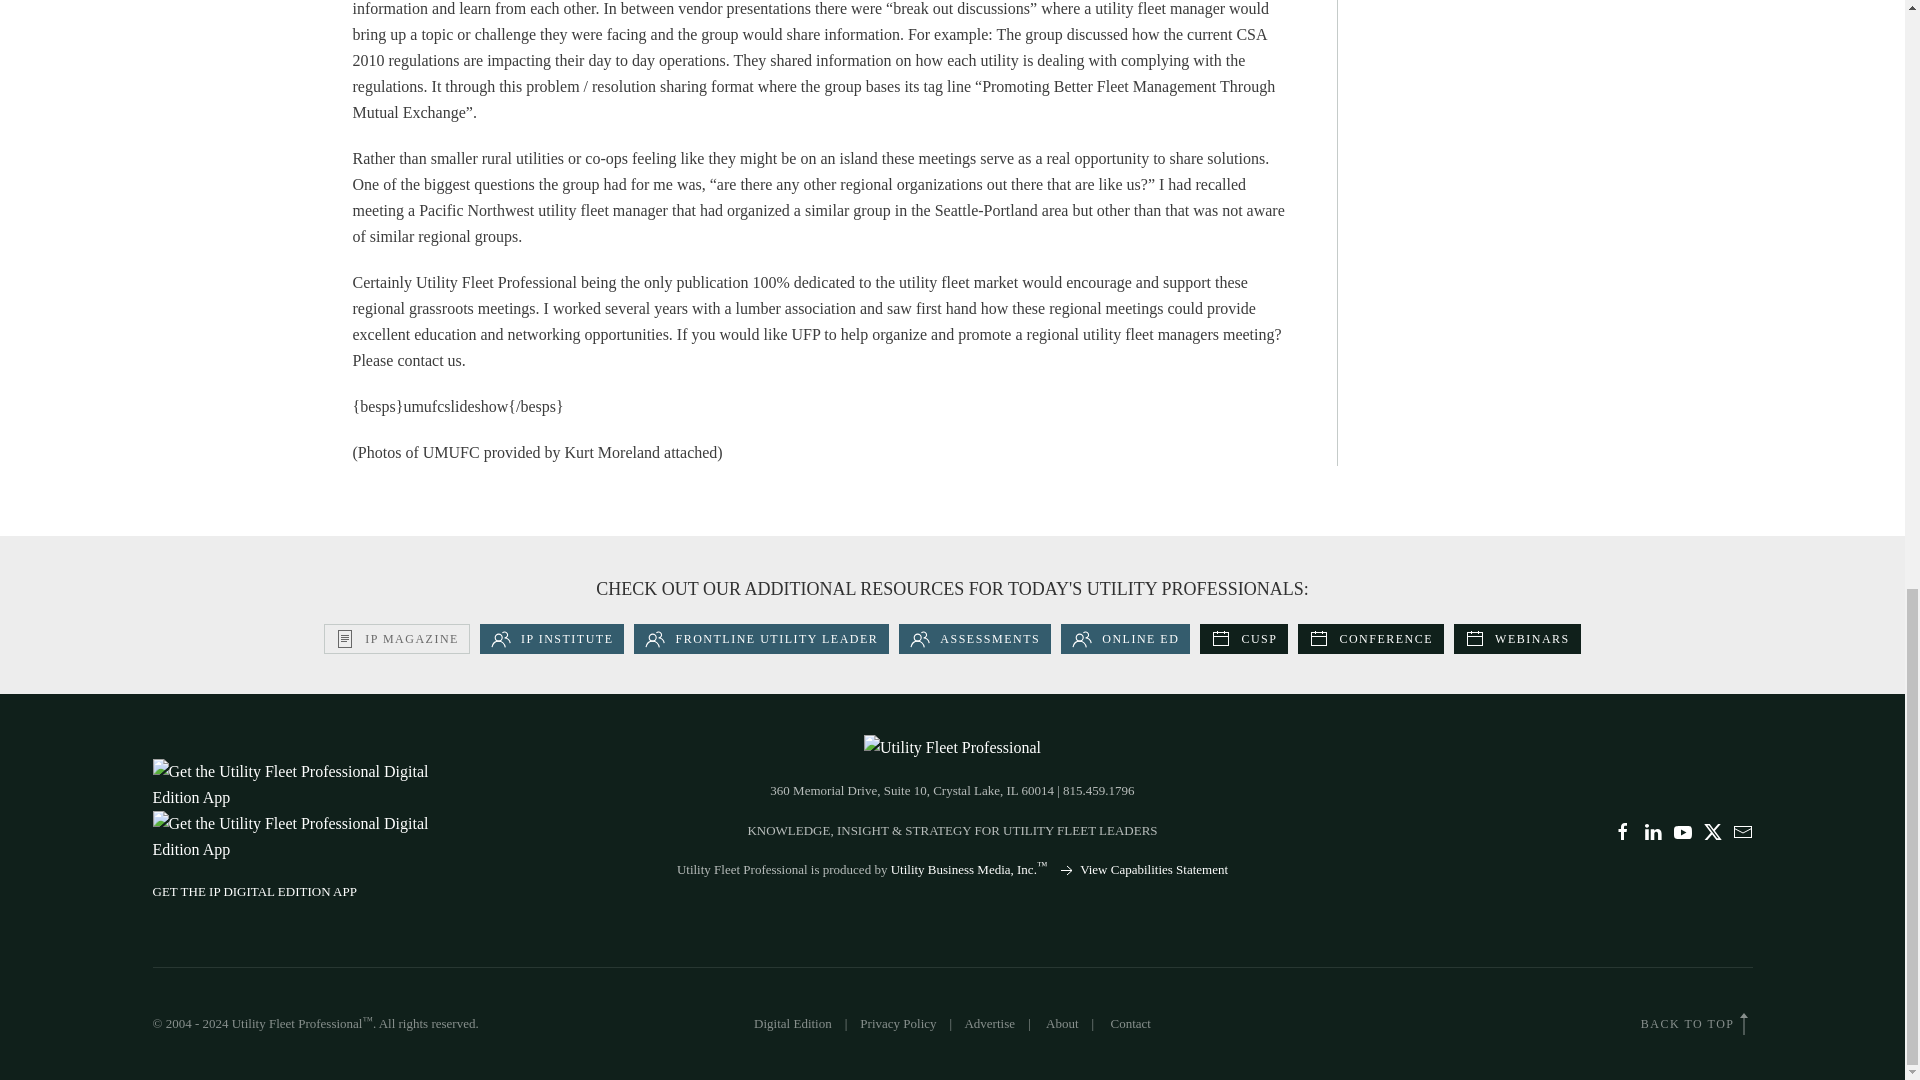 The image size is (1920, 1080). Describe the element at coordinates (1244, 639) in the screenshot. I see `CUSP Certification` at that location.